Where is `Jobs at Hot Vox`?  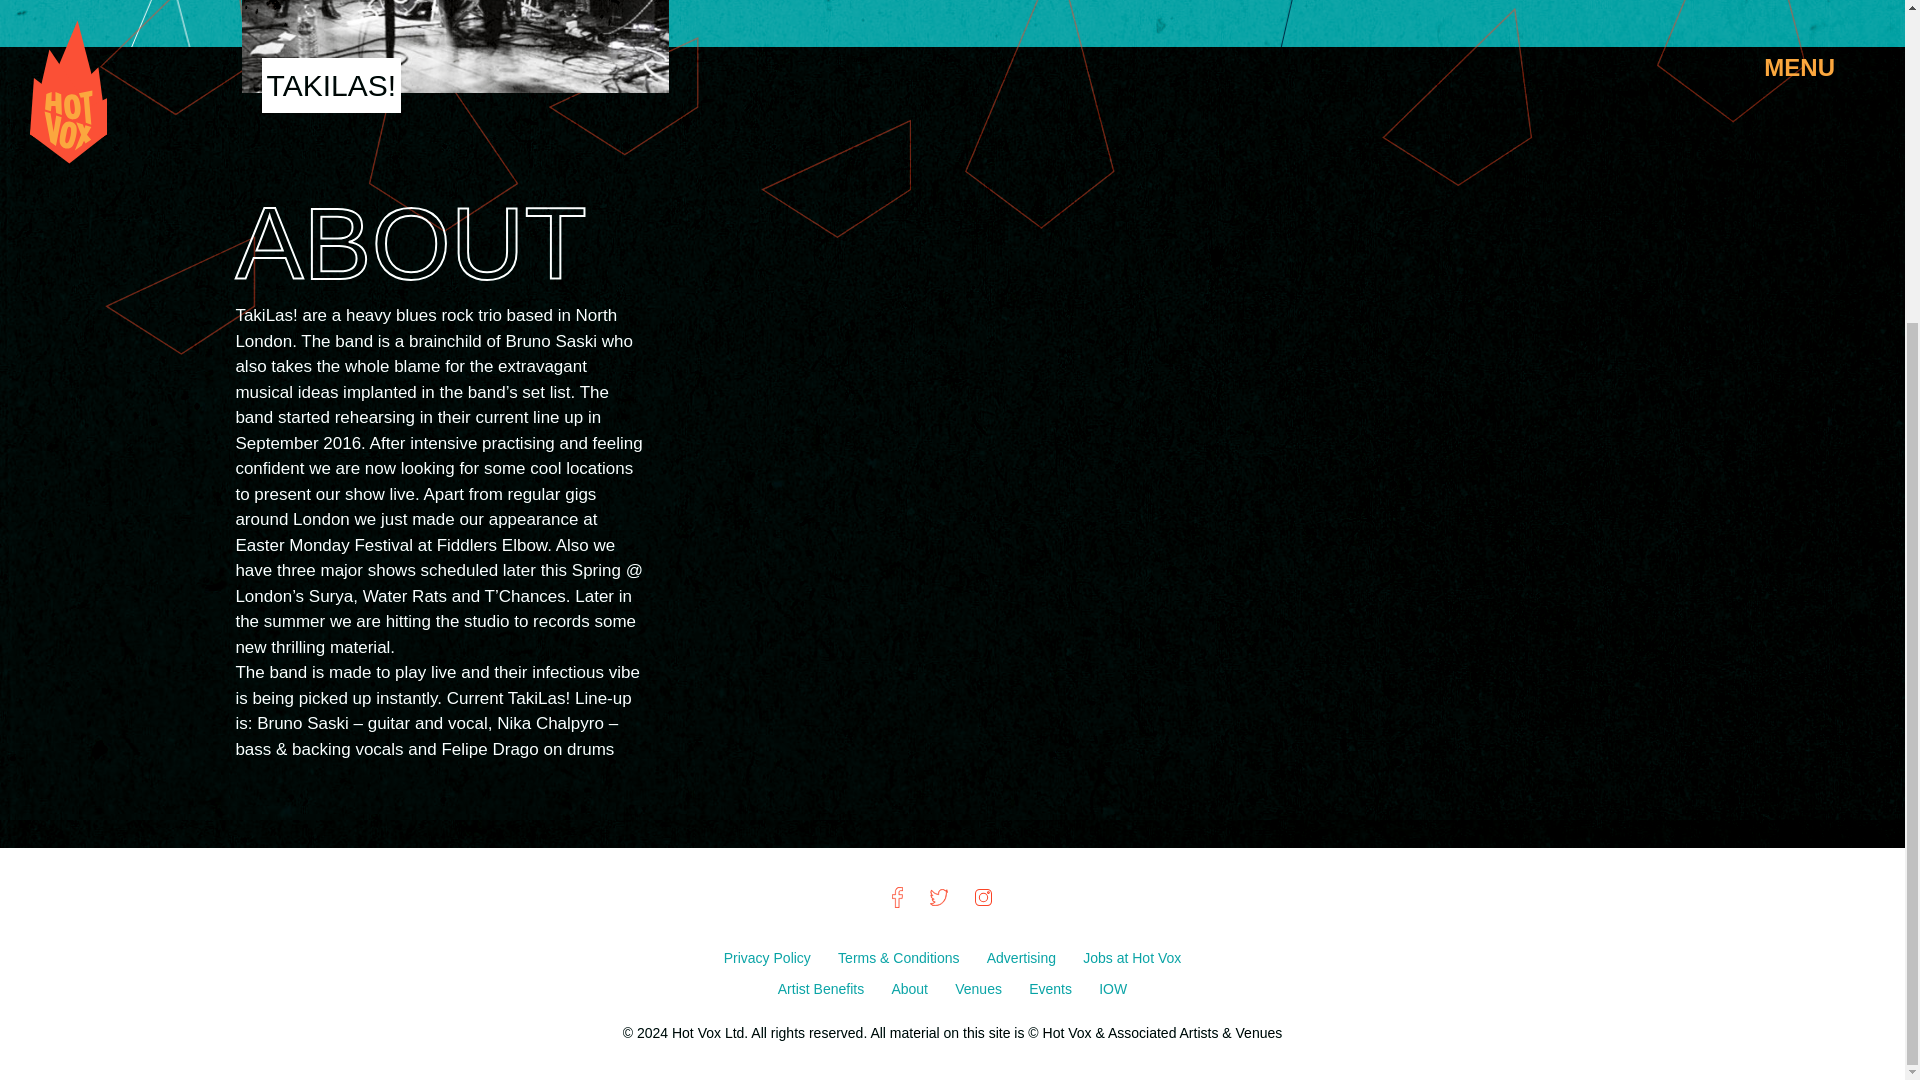 Jobs at Hot Vox is located at coordinates (1131, 958).